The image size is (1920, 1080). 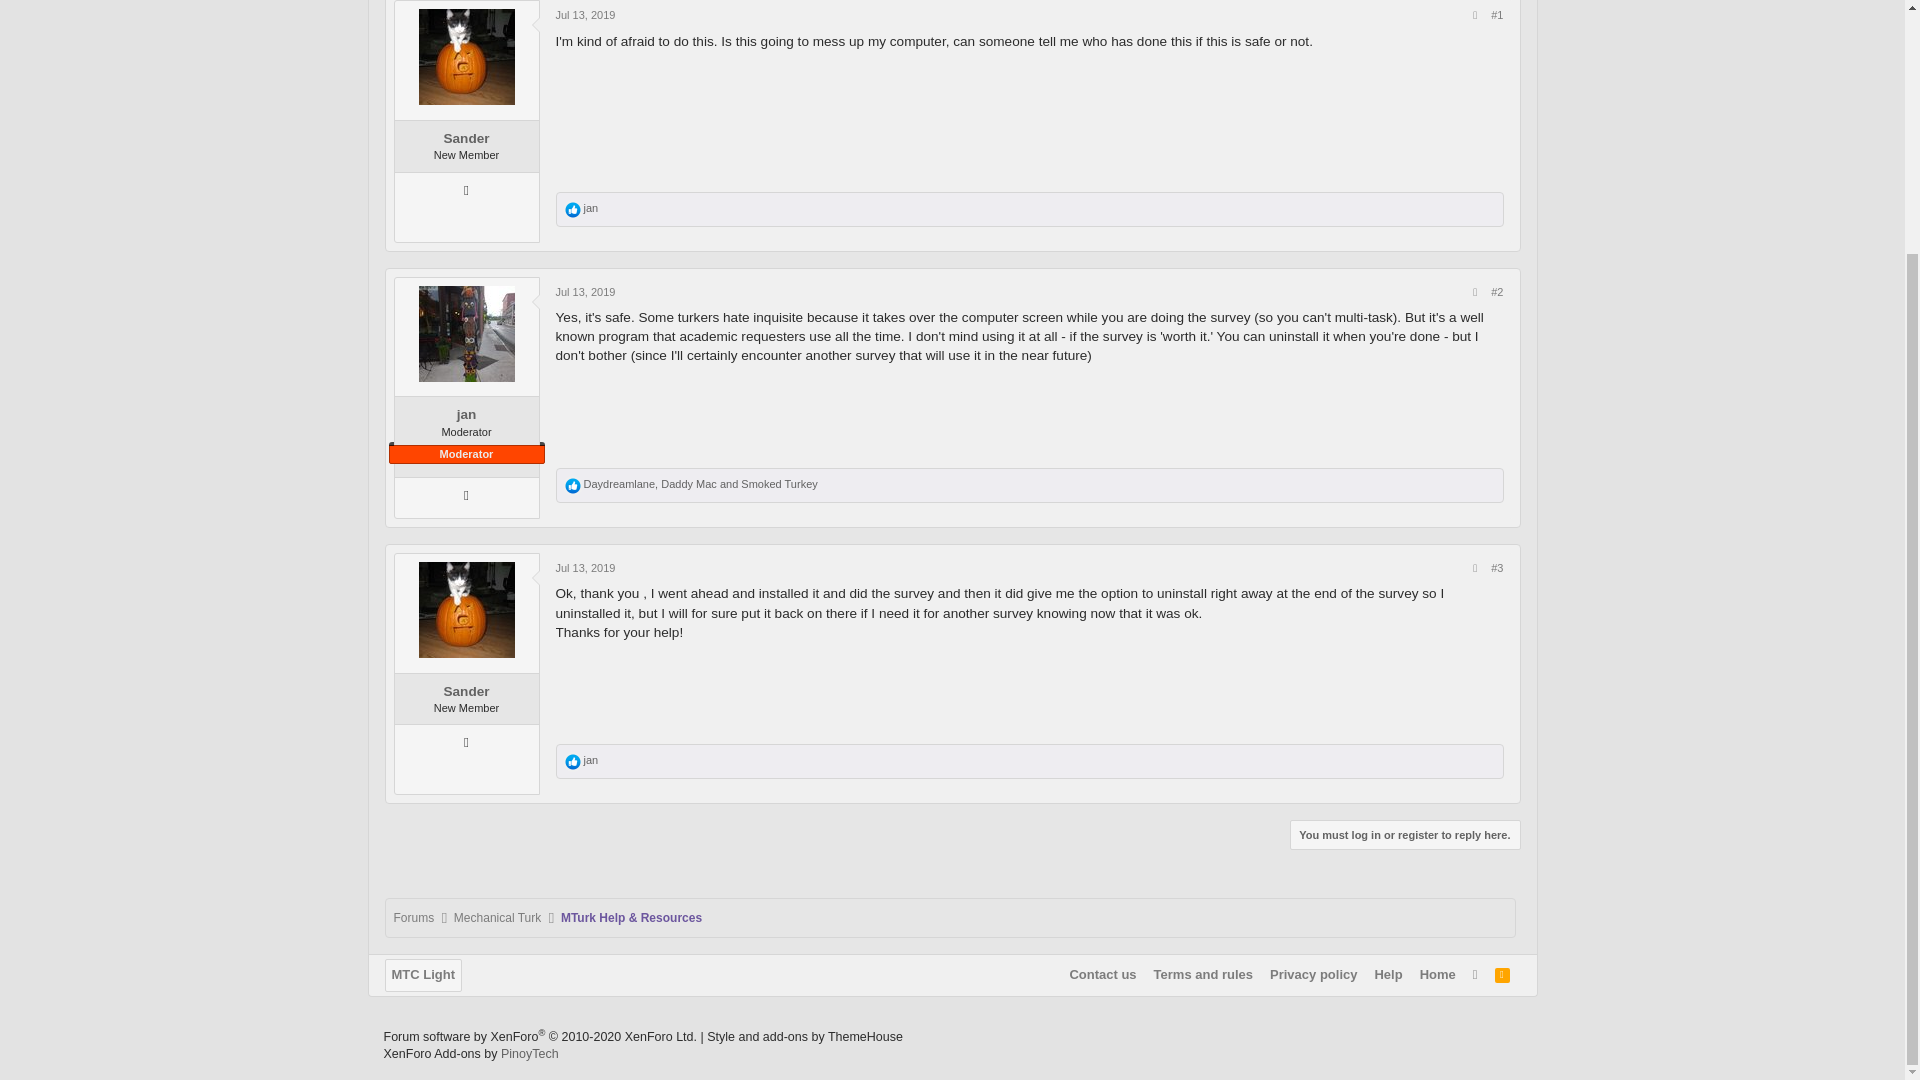 I want to click on Jul 13, 2019 at 11:19 AM, so click(x=586, y=567).